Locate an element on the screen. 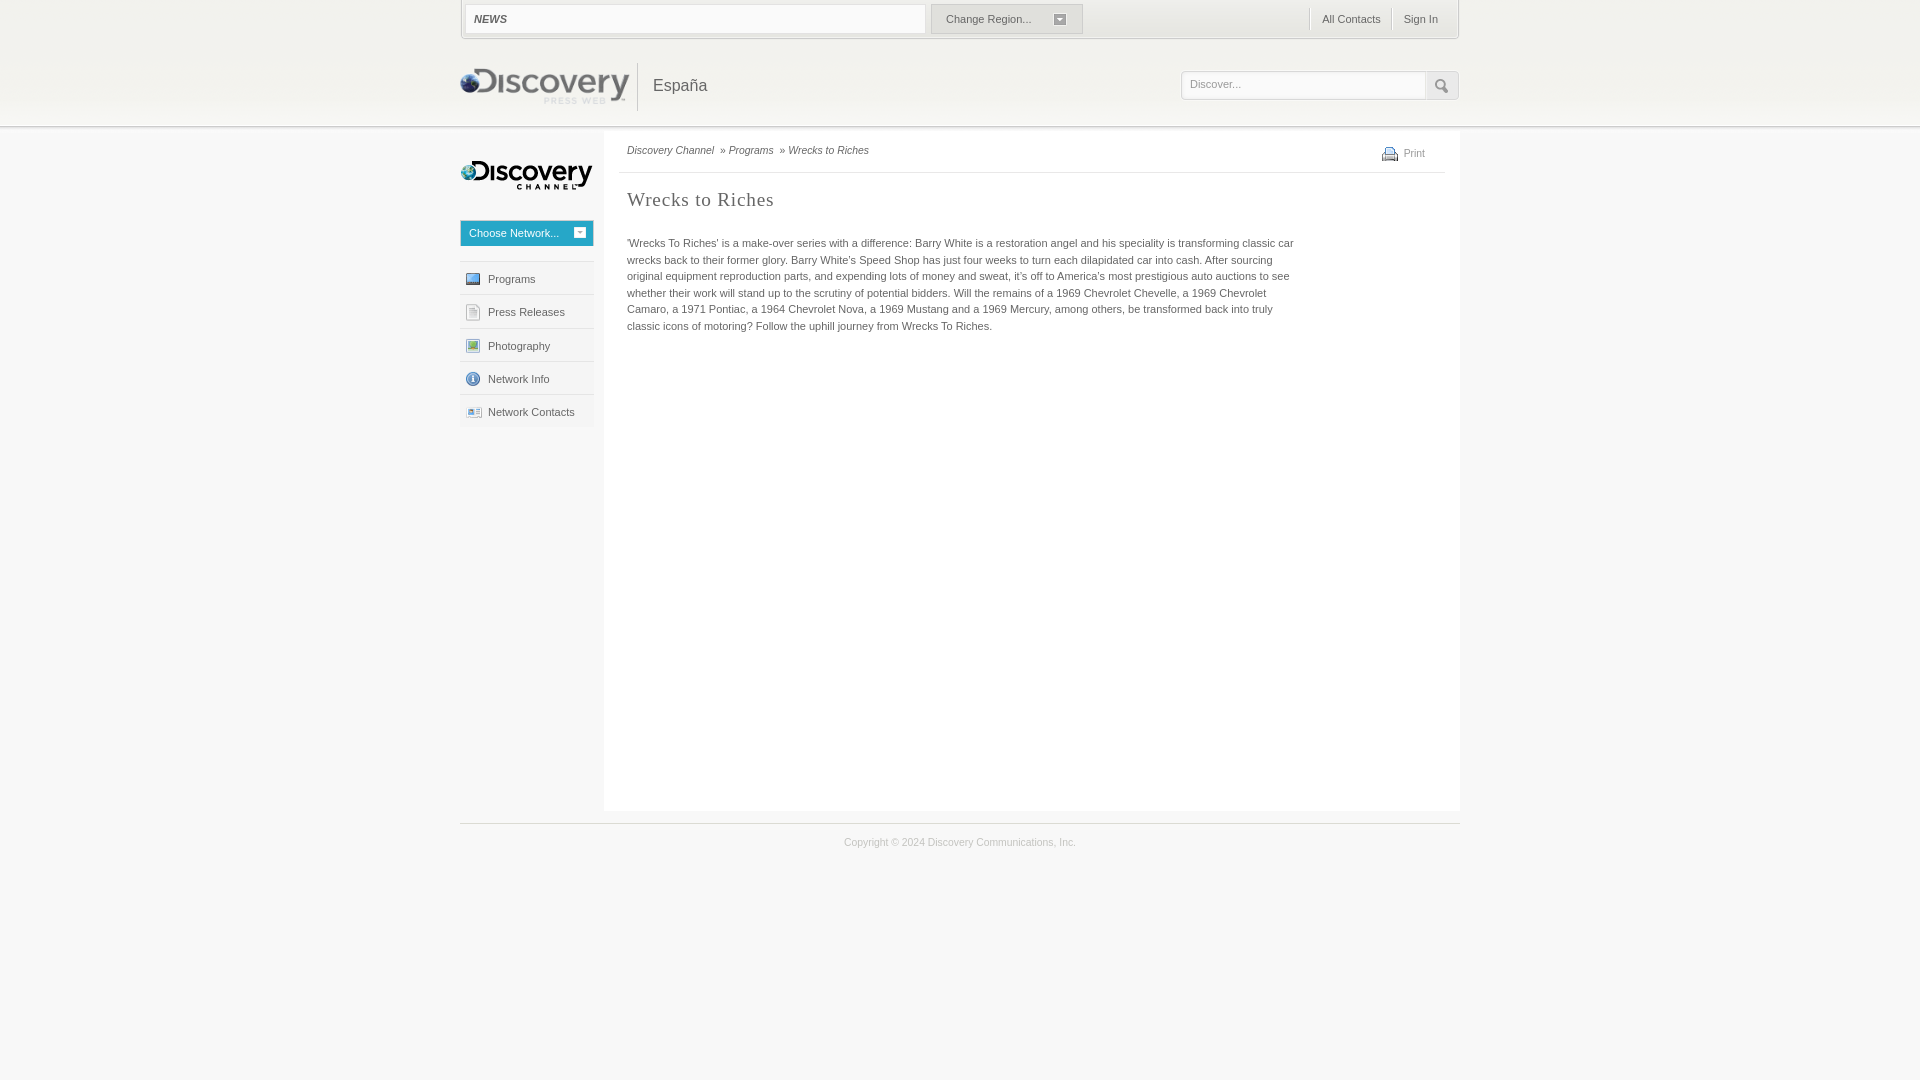 This screenshot has width=1920, height=1080. Programs is located at coordinates (753, 150).